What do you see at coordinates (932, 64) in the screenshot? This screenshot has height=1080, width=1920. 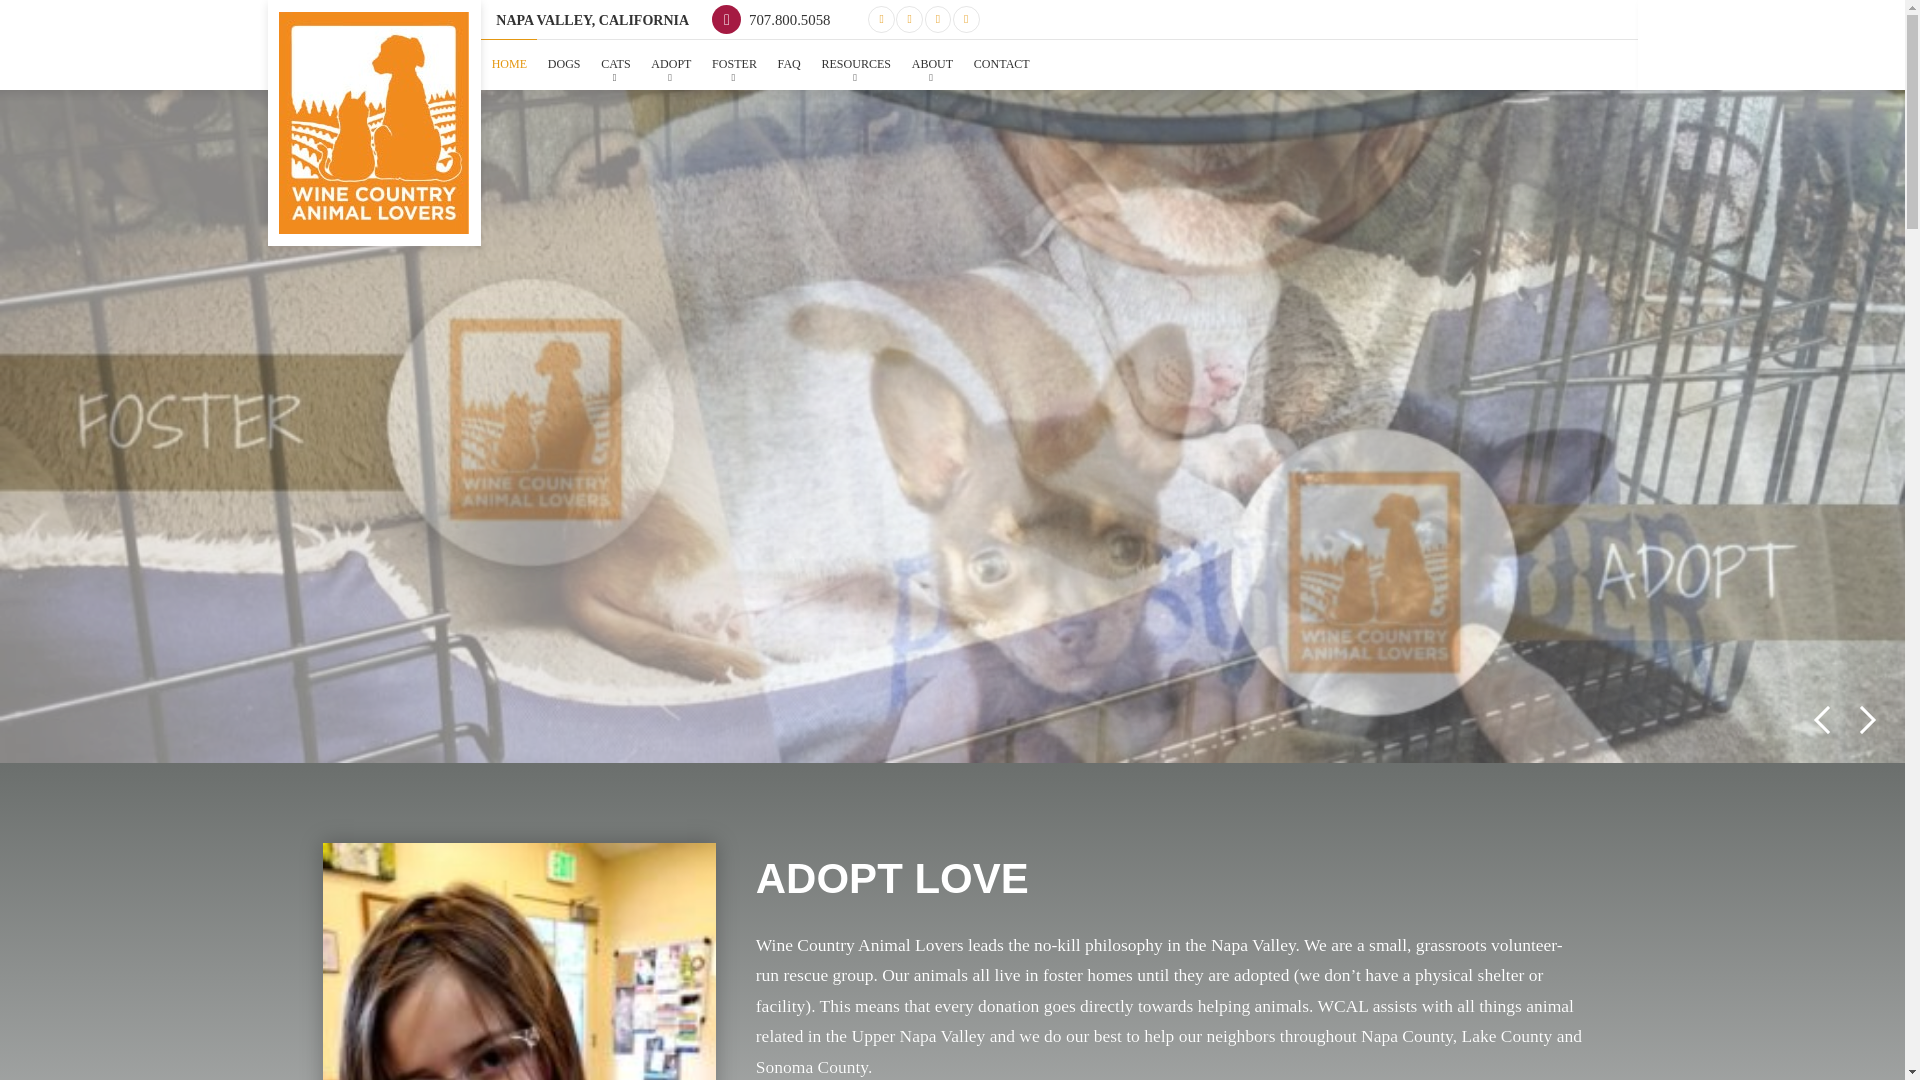 I see `ABOUT` at bounding box center [932, 64].